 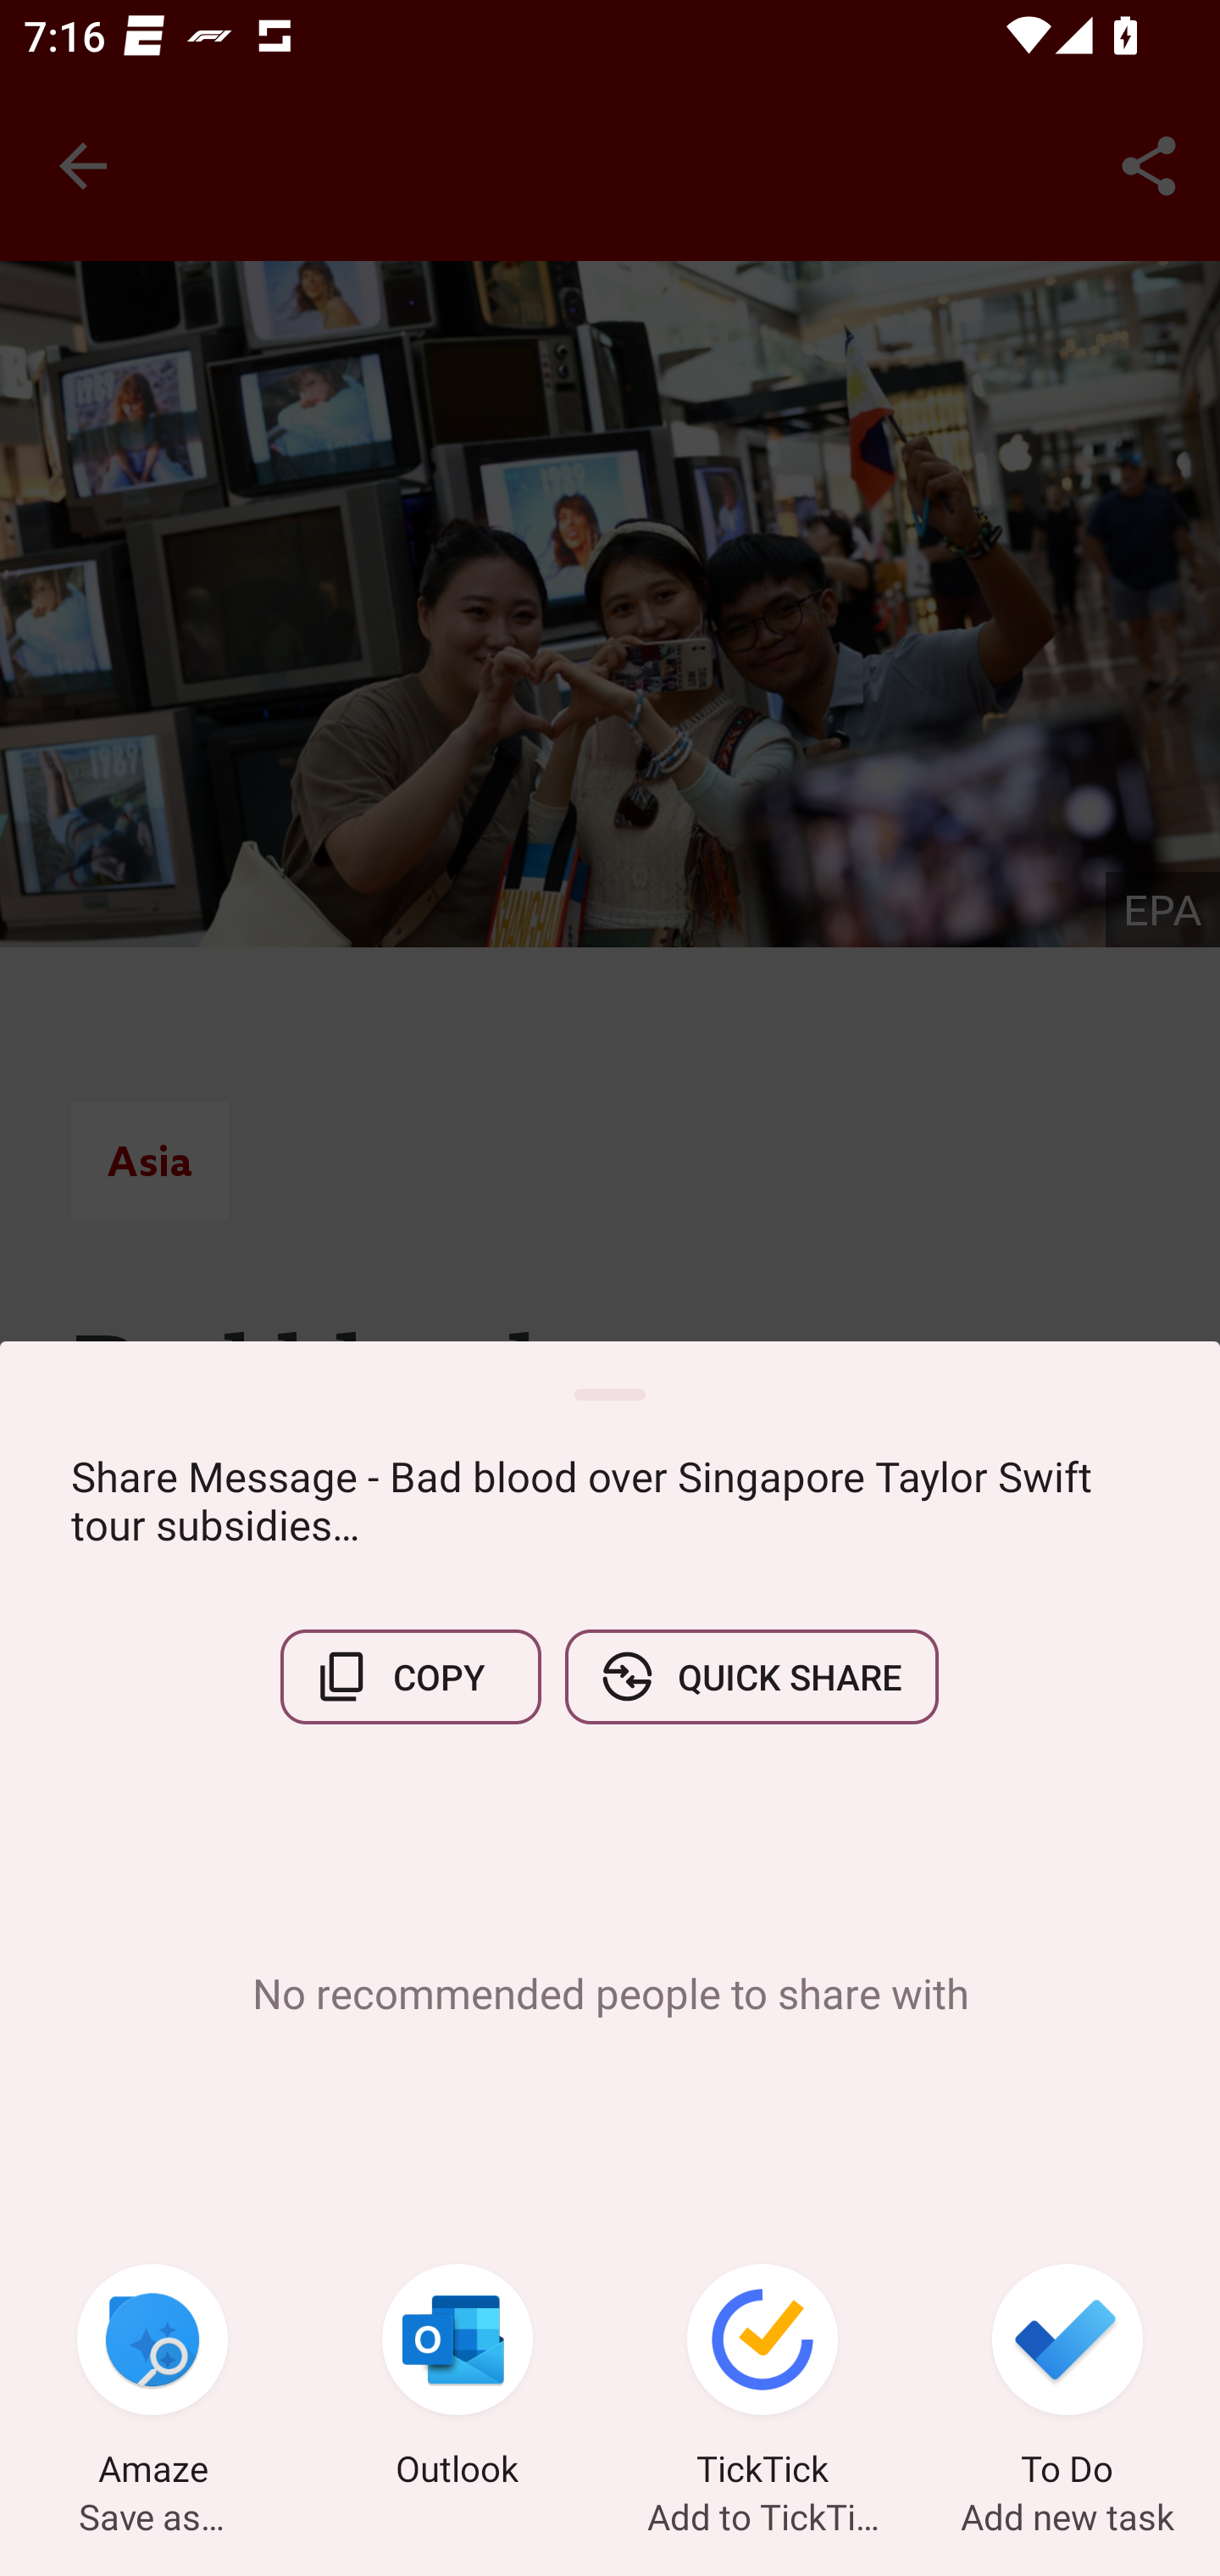 What do you see at coordinates (751, 1676) in the screenshot?
I see `QUICK SHARE` at bounding box center [751, 1676].